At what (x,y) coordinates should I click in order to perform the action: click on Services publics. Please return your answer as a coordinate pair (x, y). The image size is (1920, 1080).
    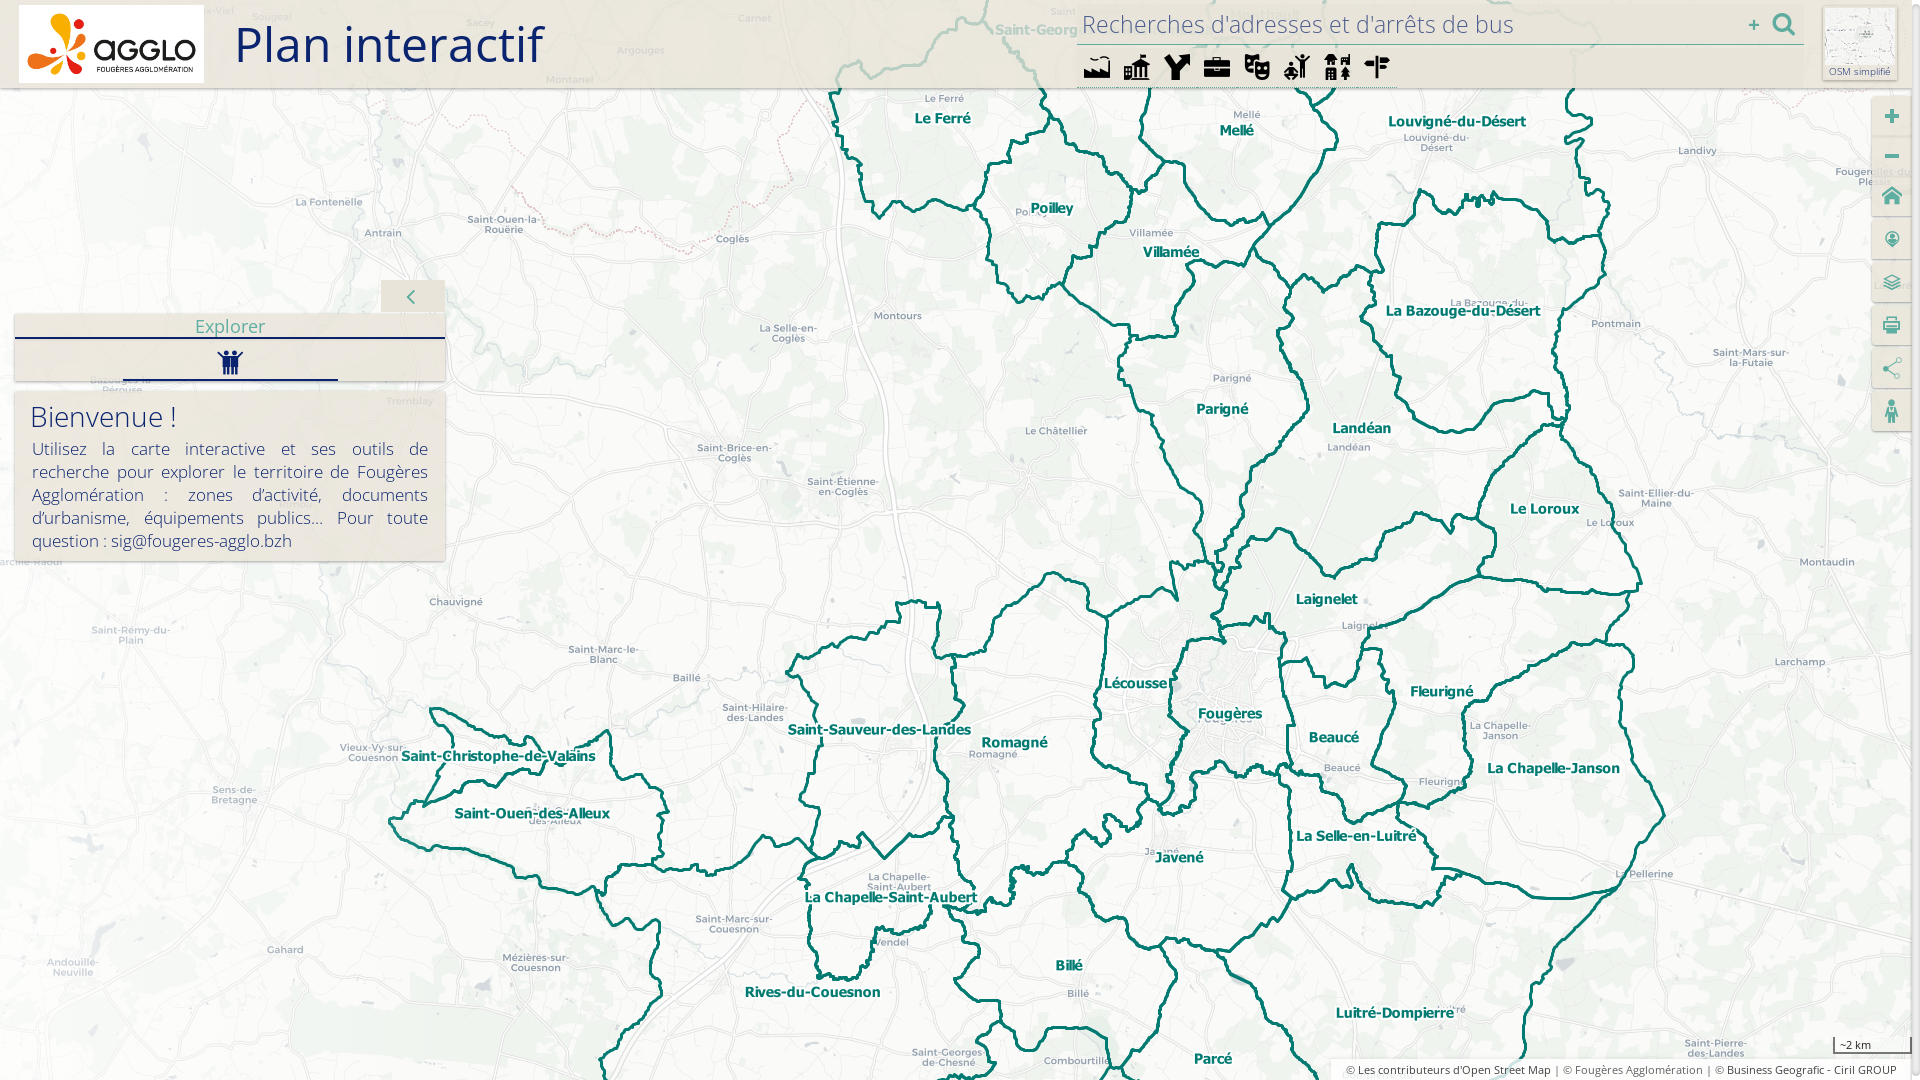
    Looking at the image, I should click on (1137, 67).